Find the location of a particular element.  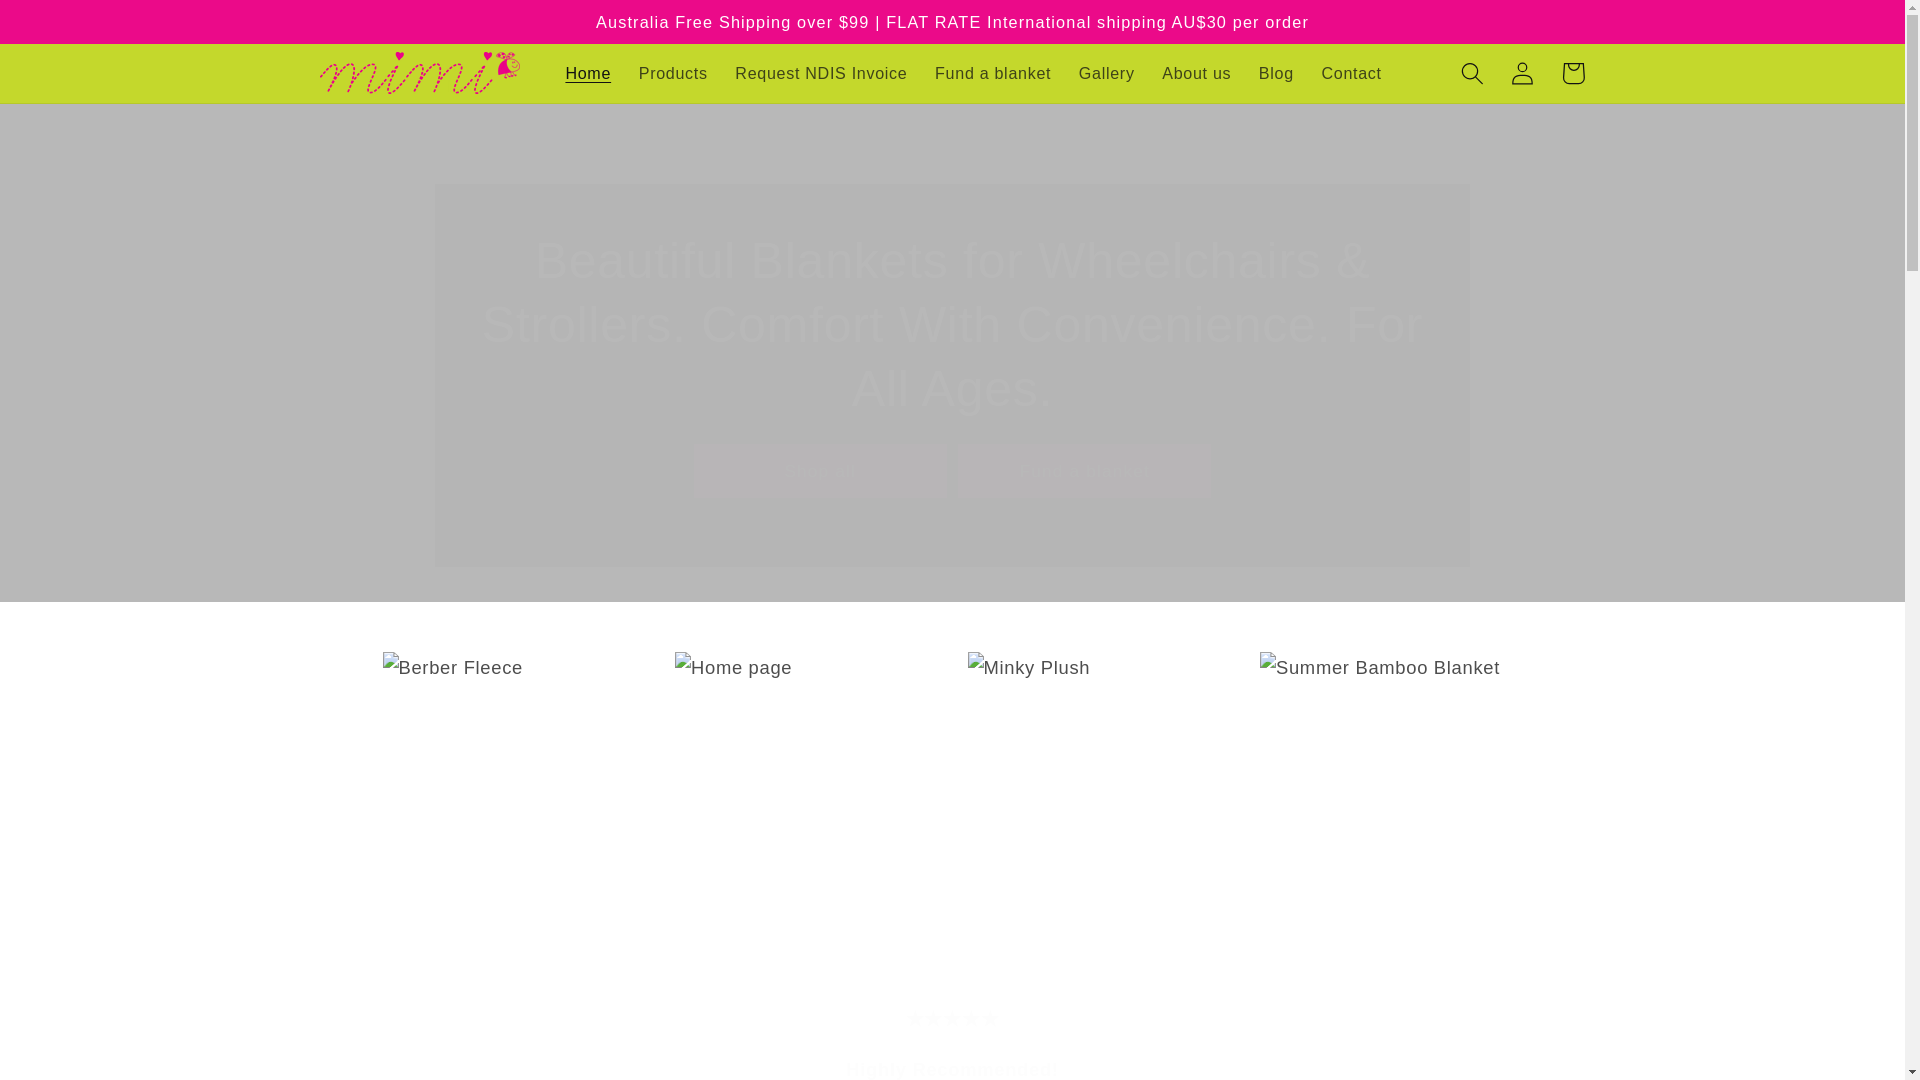

Fund a blanket is located at coordinates (993, 72).